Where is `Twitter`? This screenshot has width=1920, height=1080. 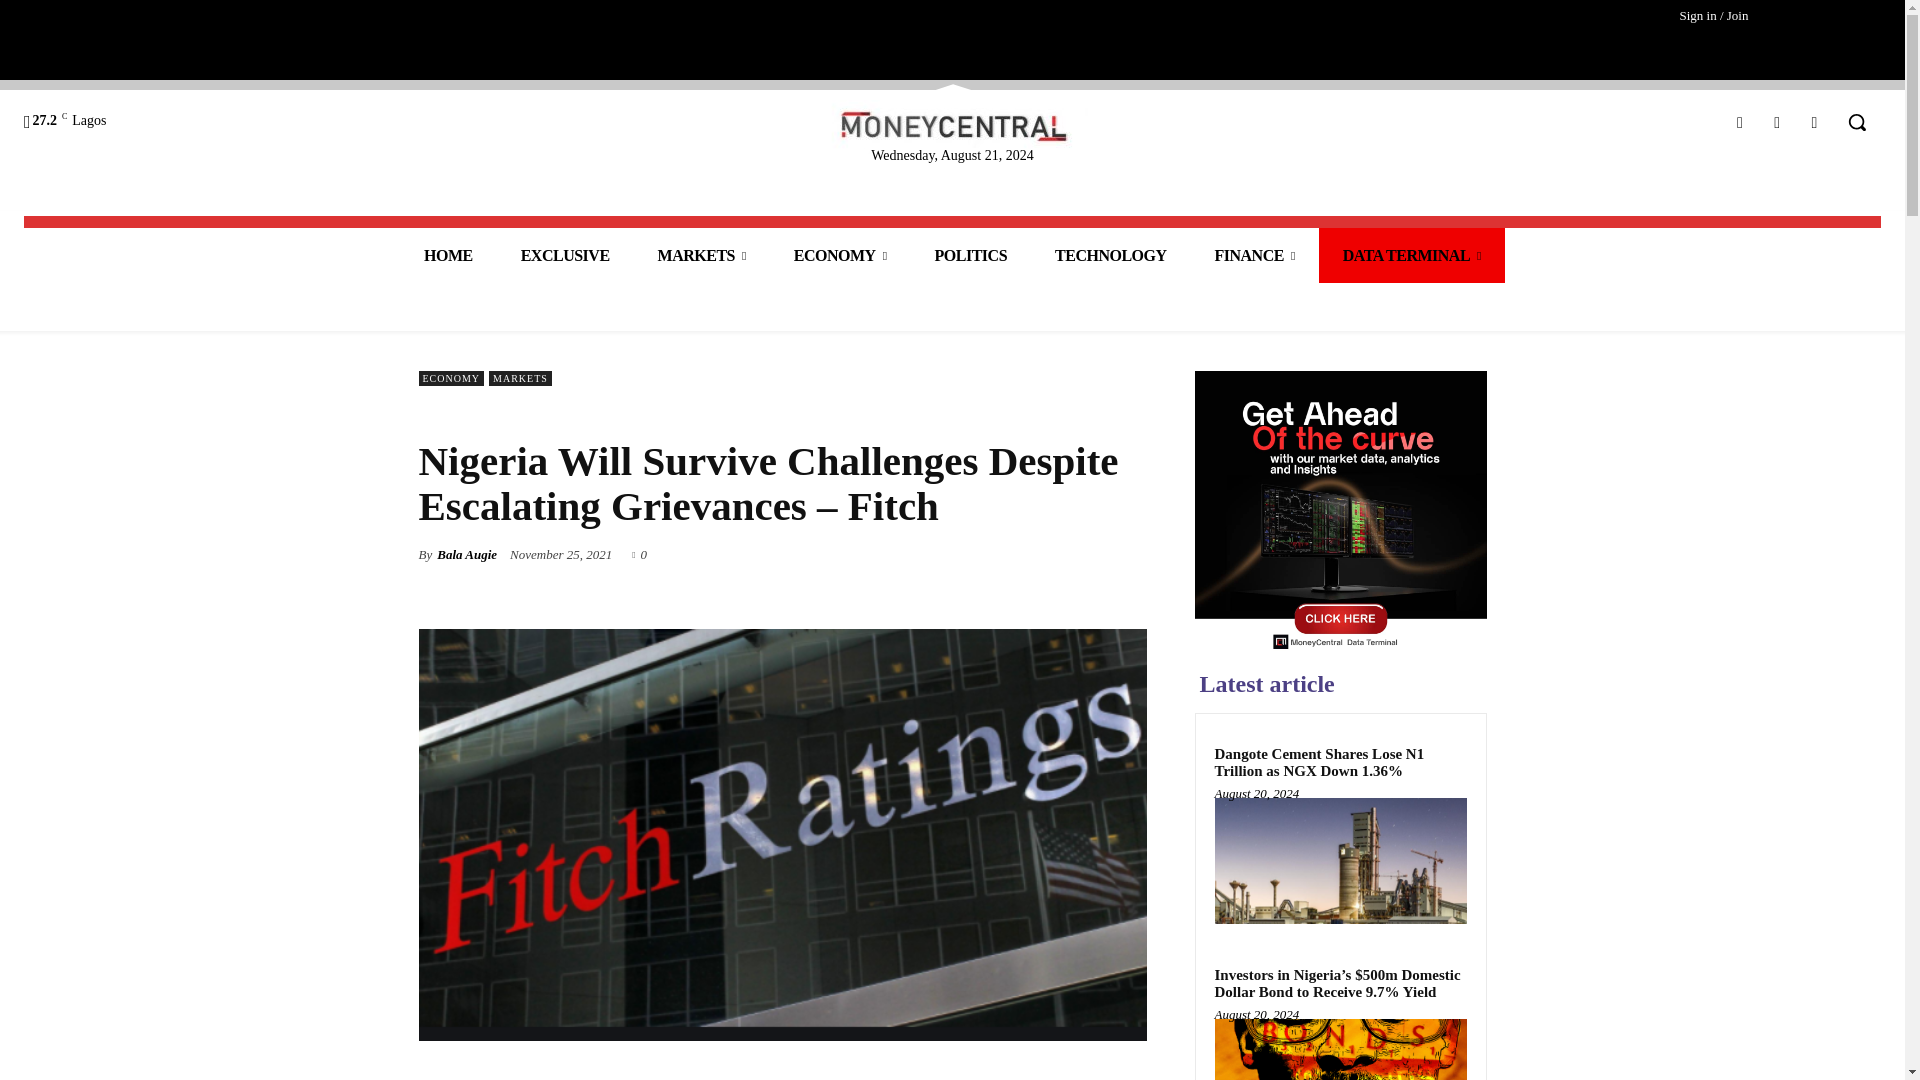 Twitter is located at coordinates (1814, 122).